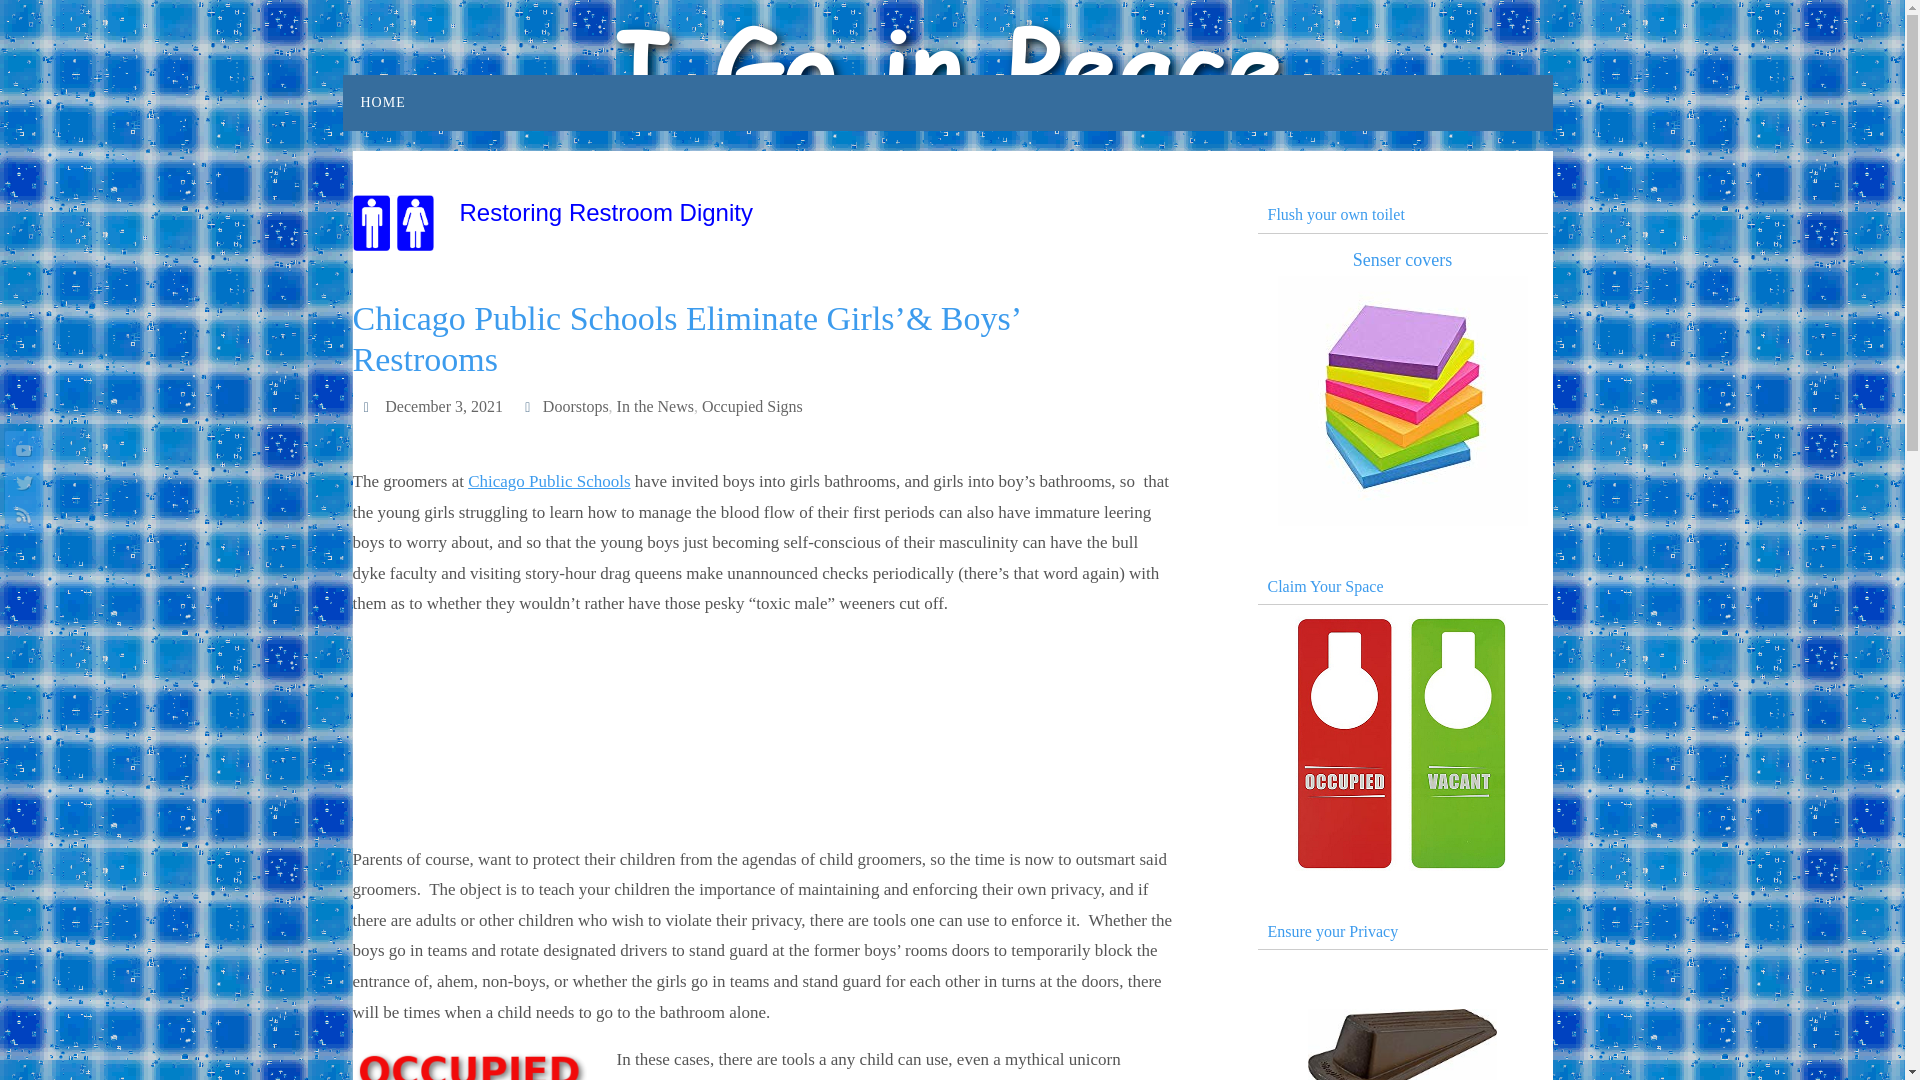  I want to click on Twitter, so click(20, 482).